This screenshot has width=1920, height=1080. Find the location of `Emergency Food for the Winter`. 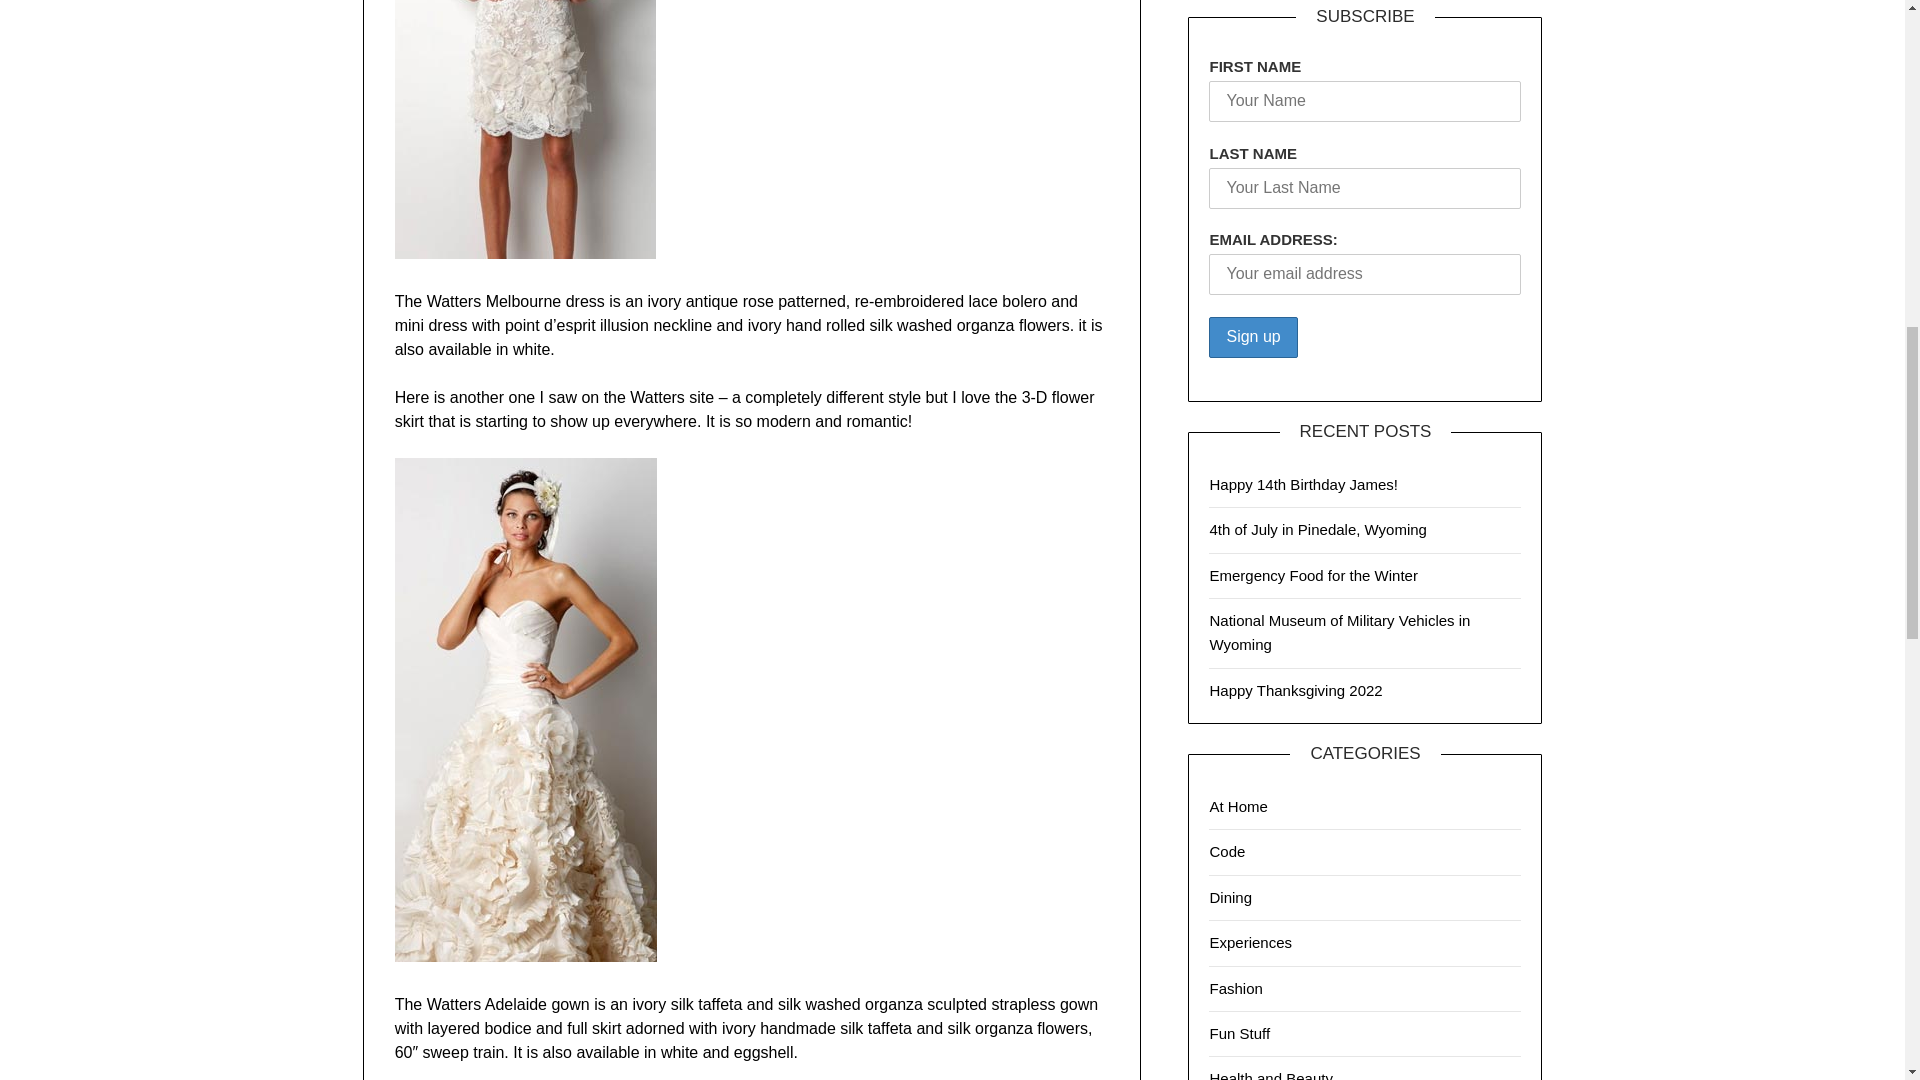

Emergency Food for the Winter is located at coordinates (1312, 576).